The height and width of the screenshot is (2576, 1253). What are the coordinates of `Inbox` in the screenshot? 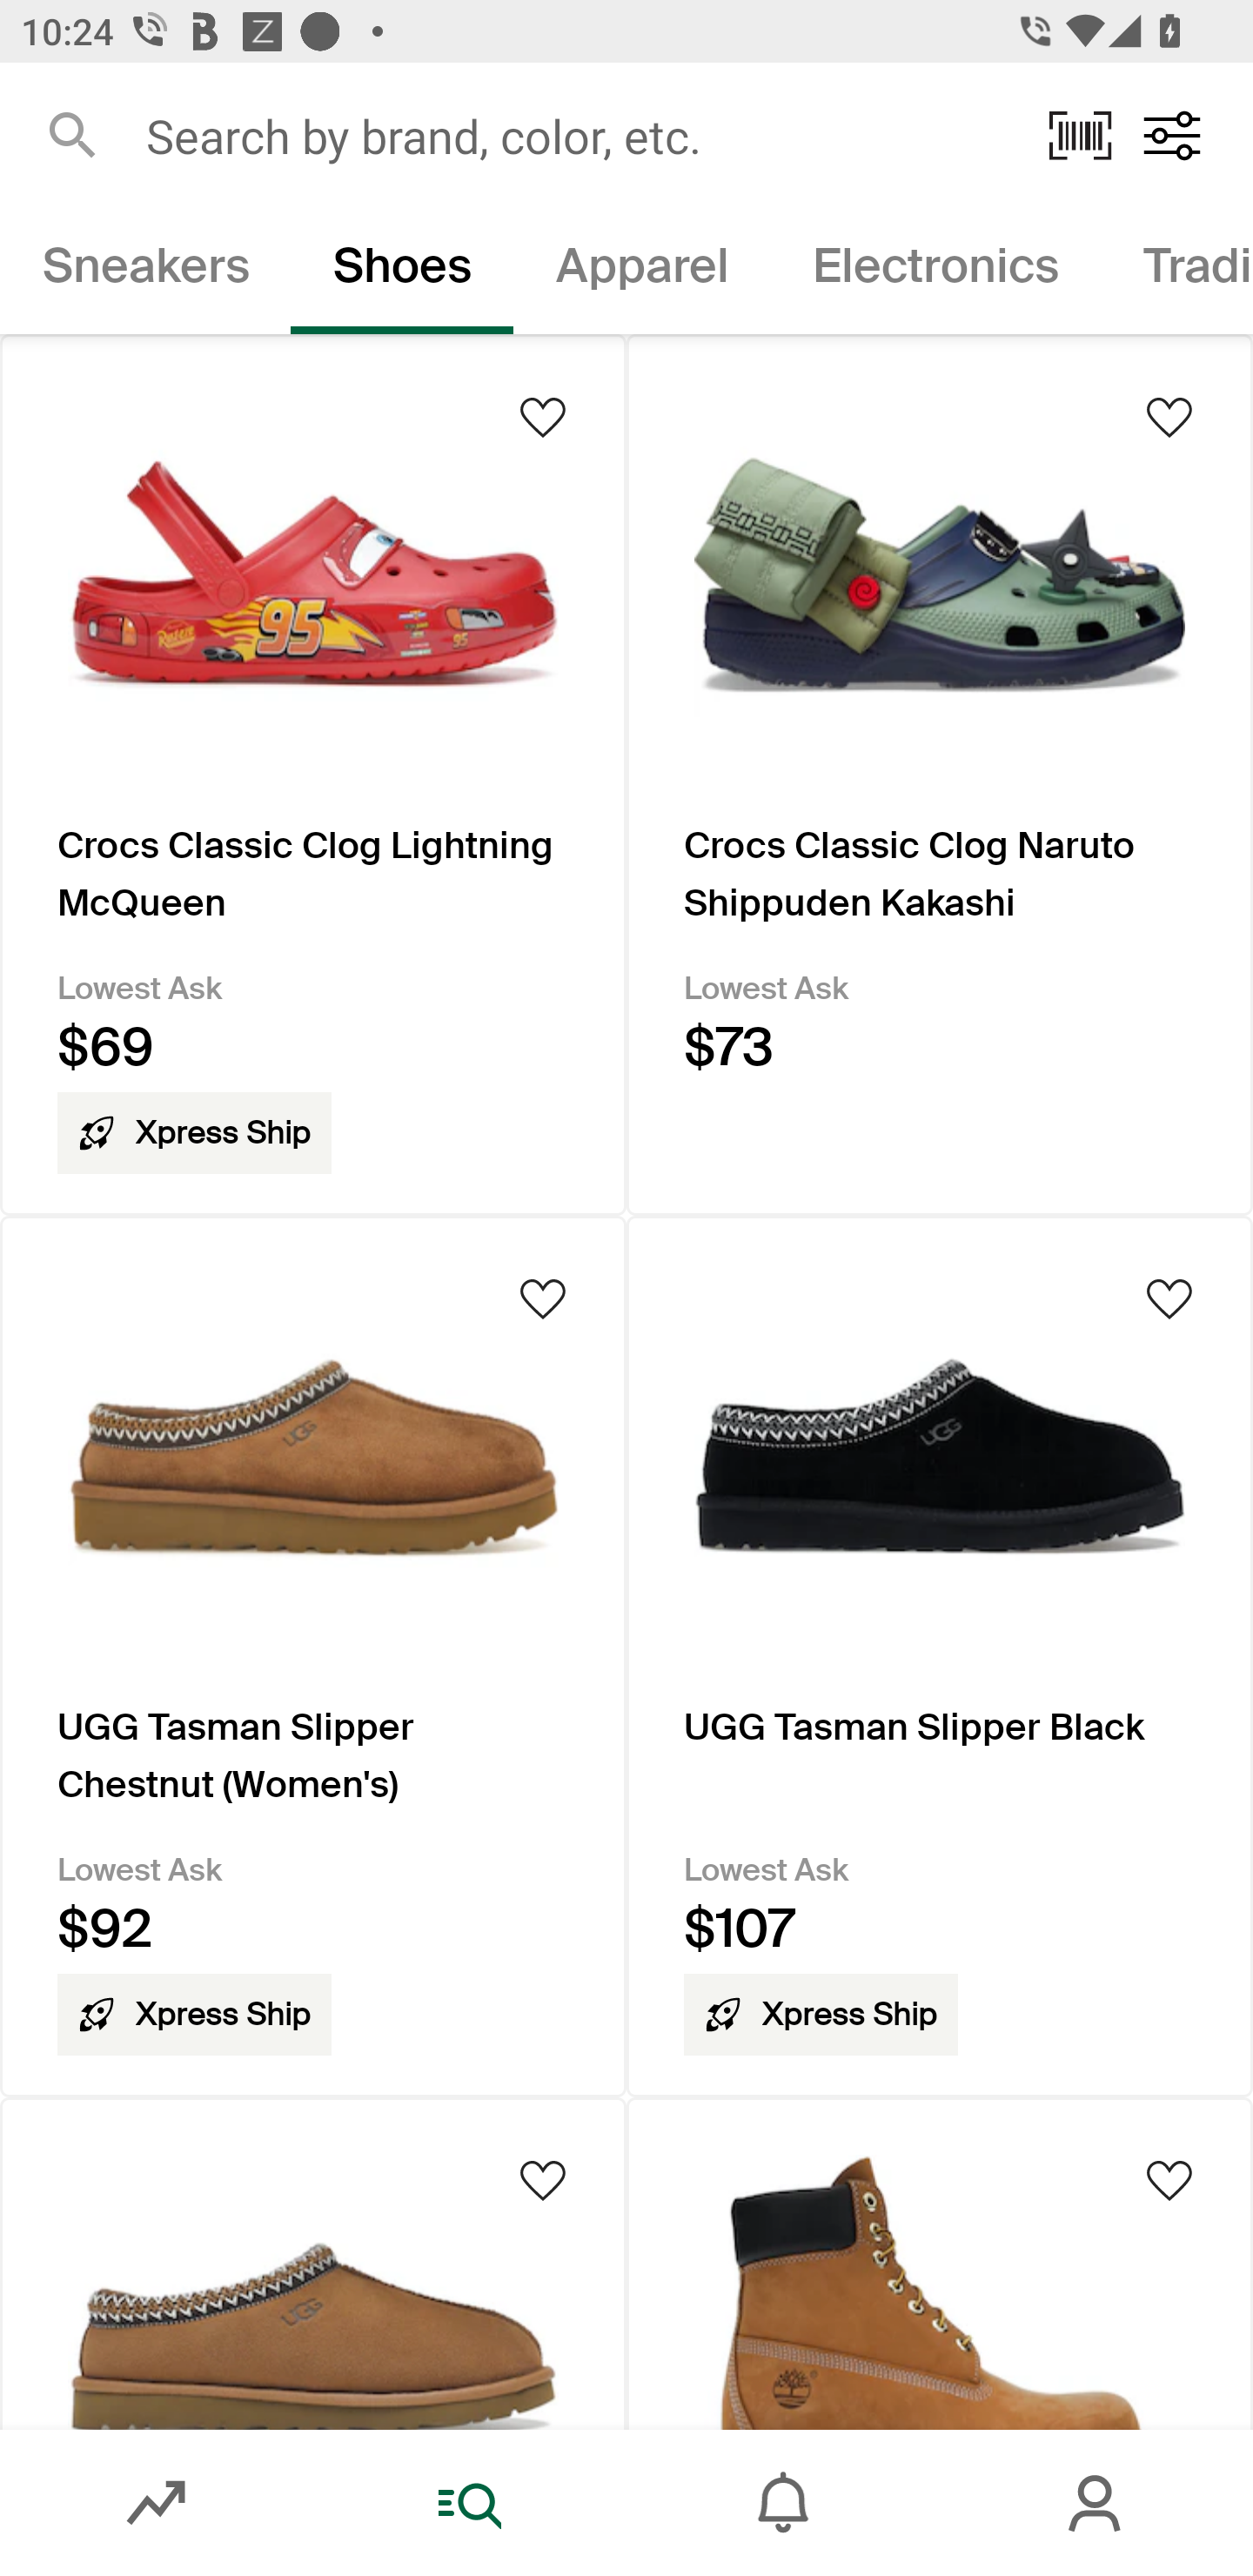 It's located at (783, 2503).